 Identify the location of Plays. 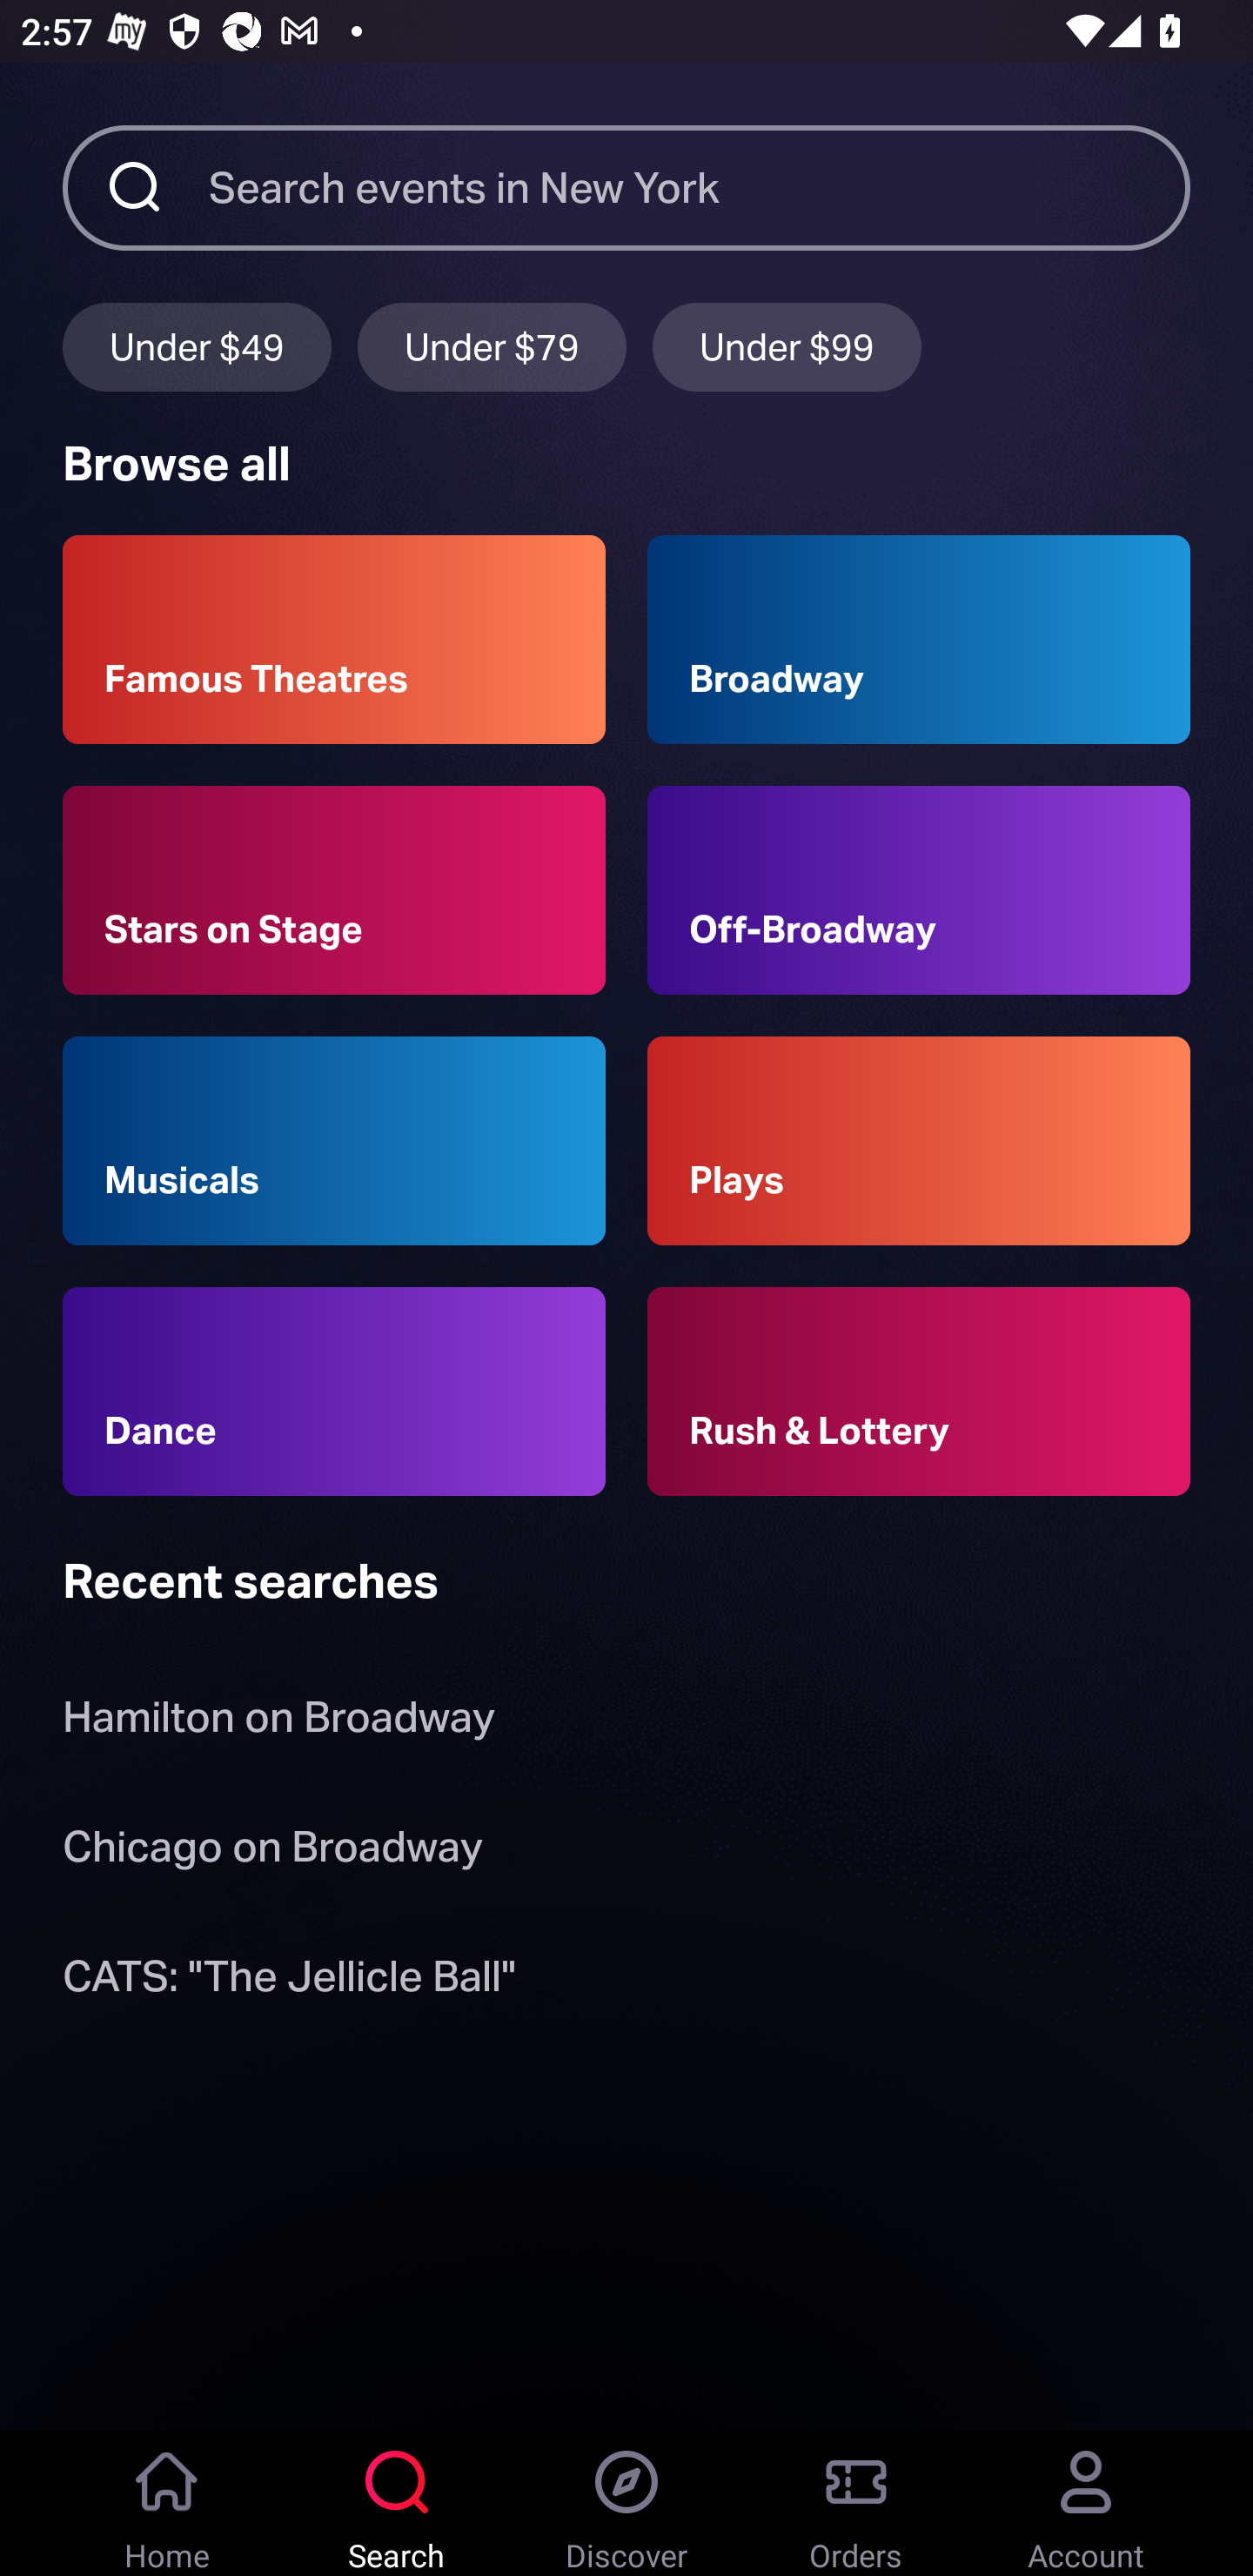
(919, 1139).